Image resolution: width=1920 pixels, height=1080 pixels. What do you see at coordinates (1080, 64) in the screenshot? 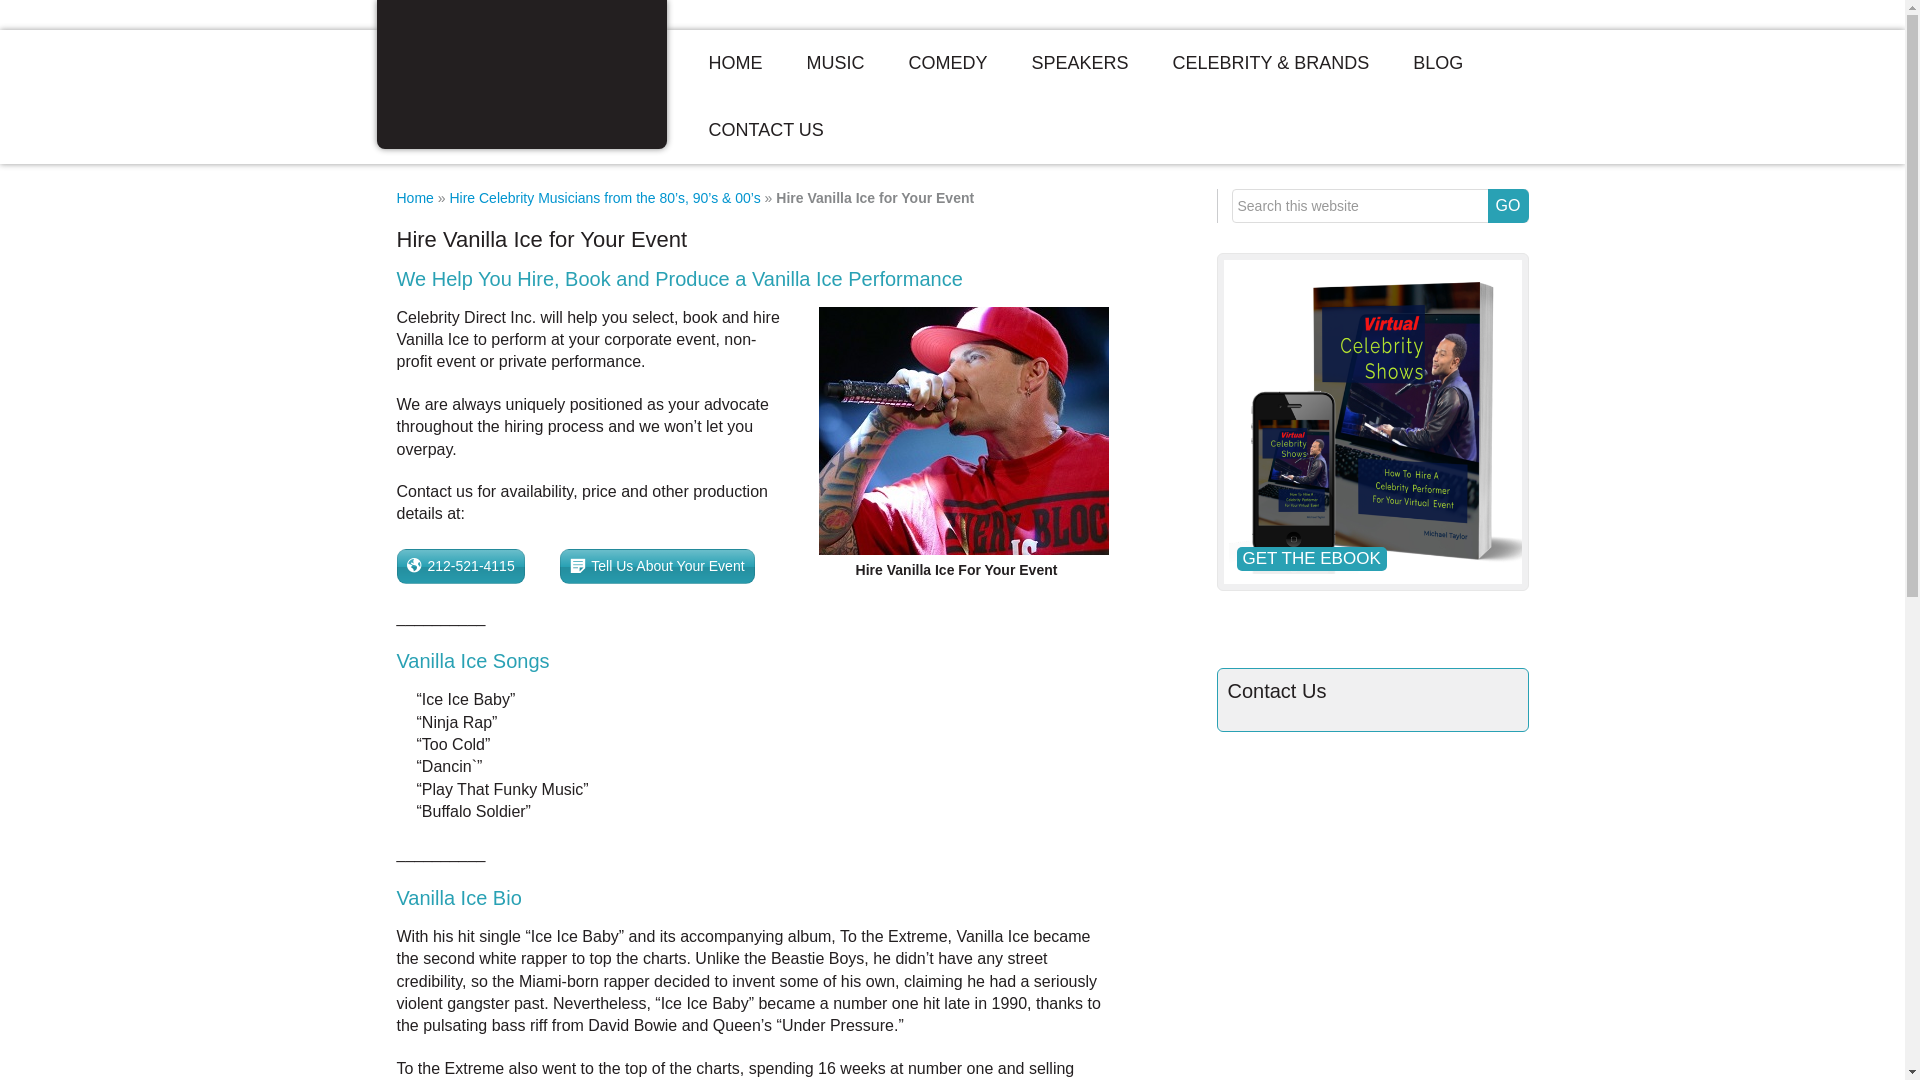
I see `SPEAKERS` at bounding box center [1080, 64].